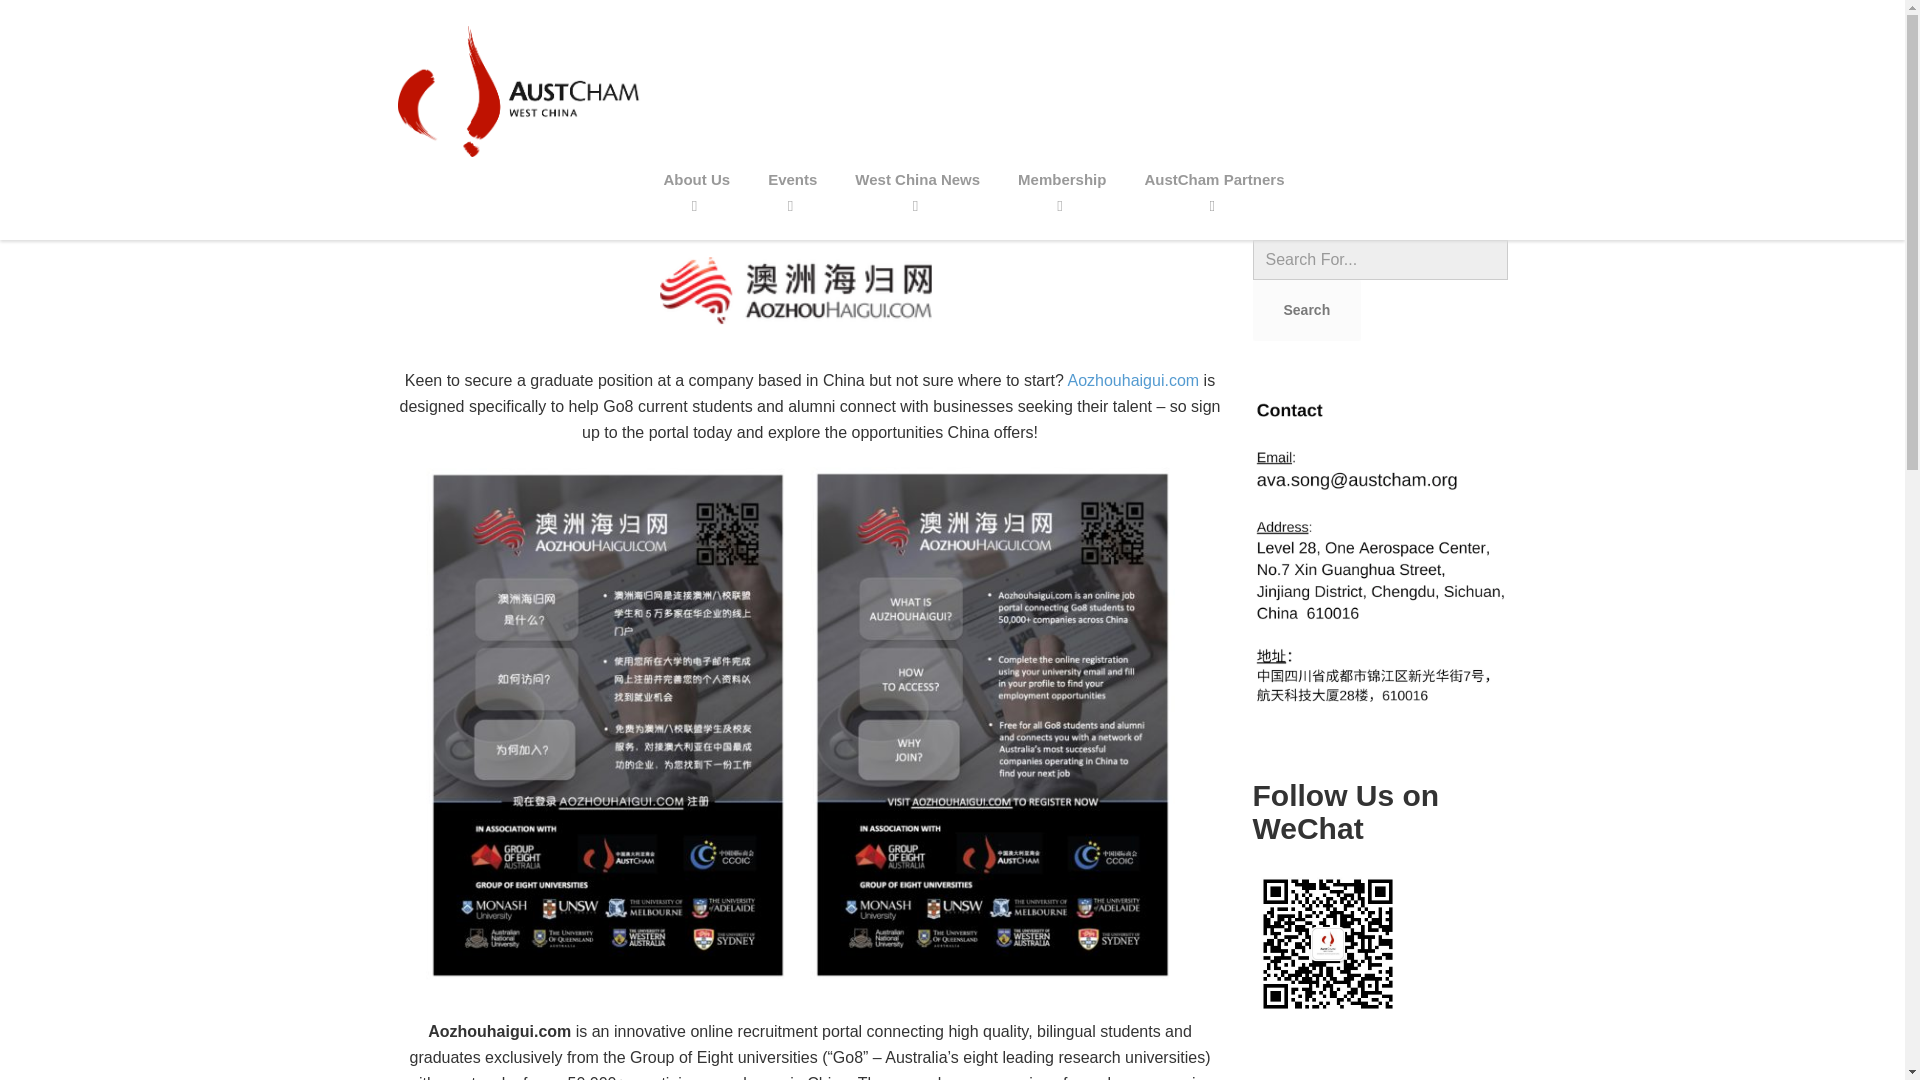  What do you see at coordinates (1214, 179) in the screenshot?
I see `AustCham Partners` at bounding box center [1214, 179].